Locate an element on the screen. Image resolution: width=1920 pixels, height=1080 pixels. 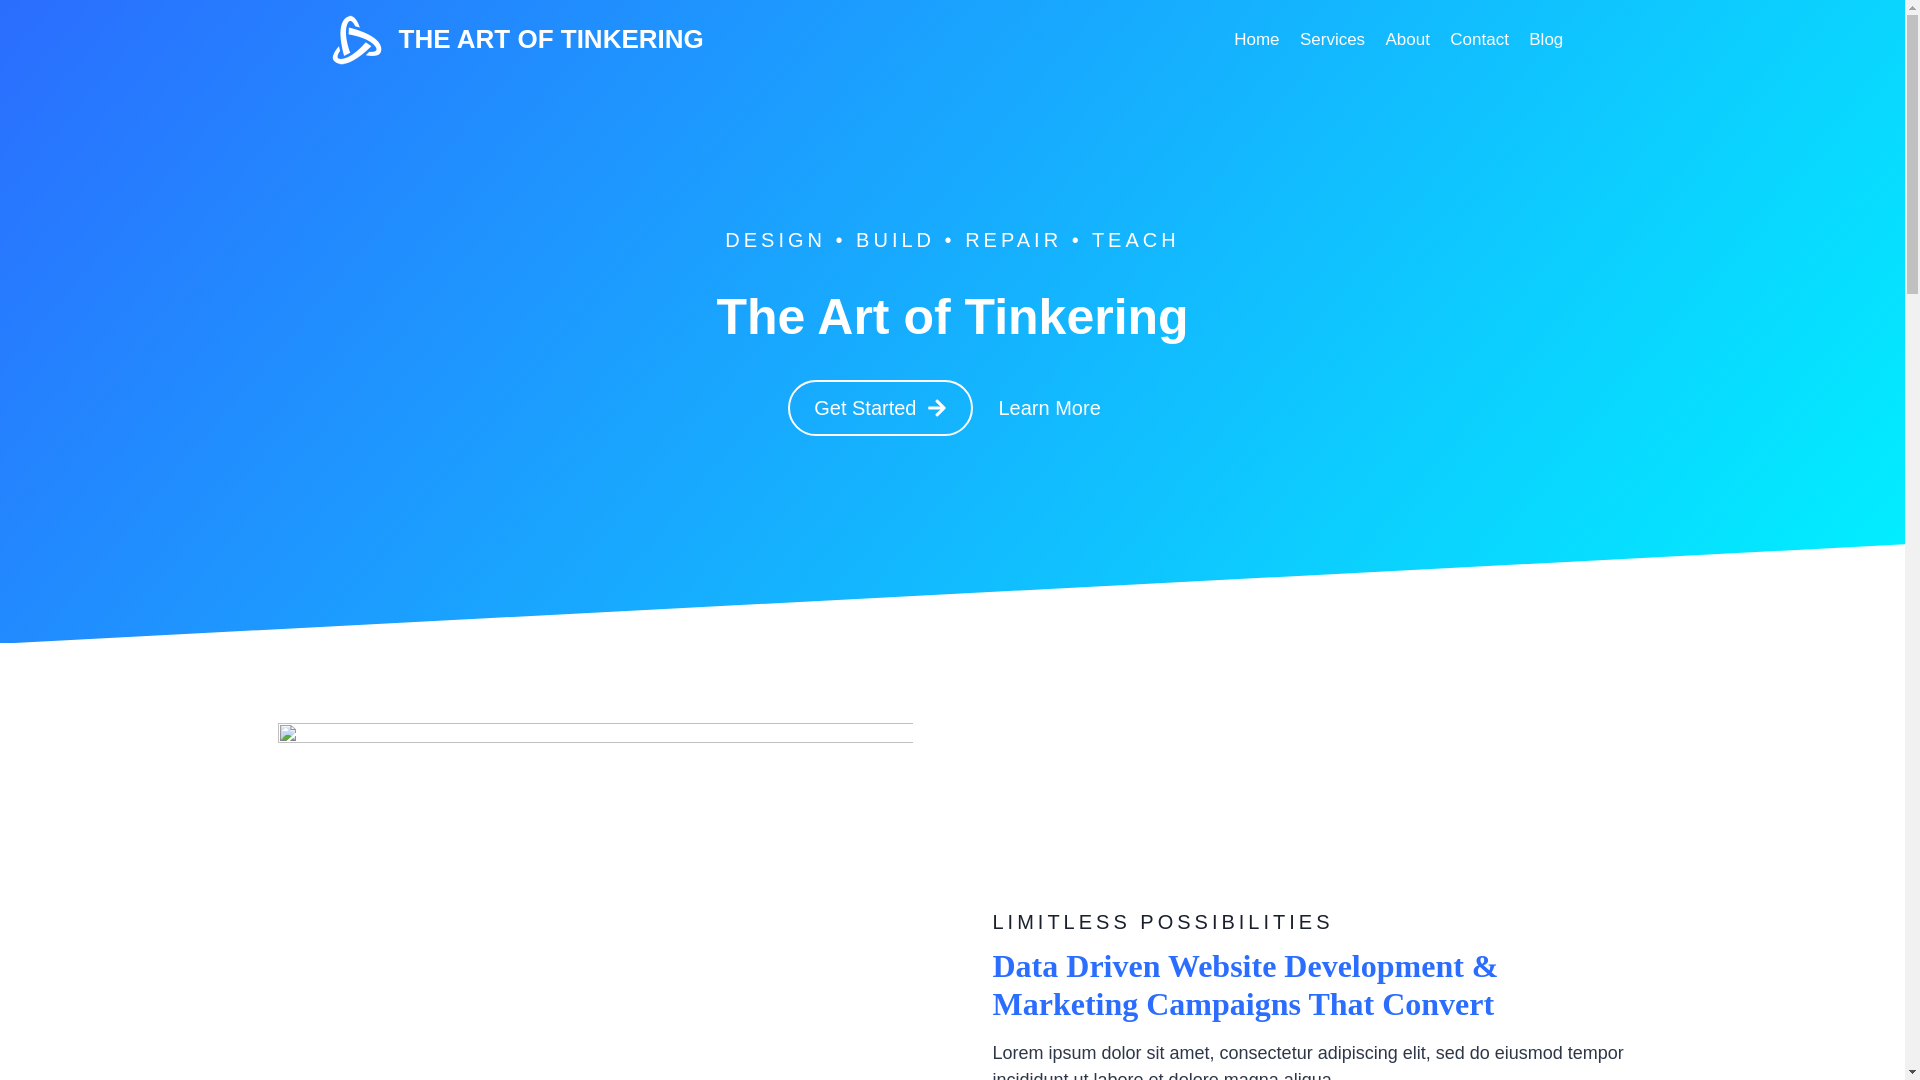
About is located at coordinates (1408, 40).